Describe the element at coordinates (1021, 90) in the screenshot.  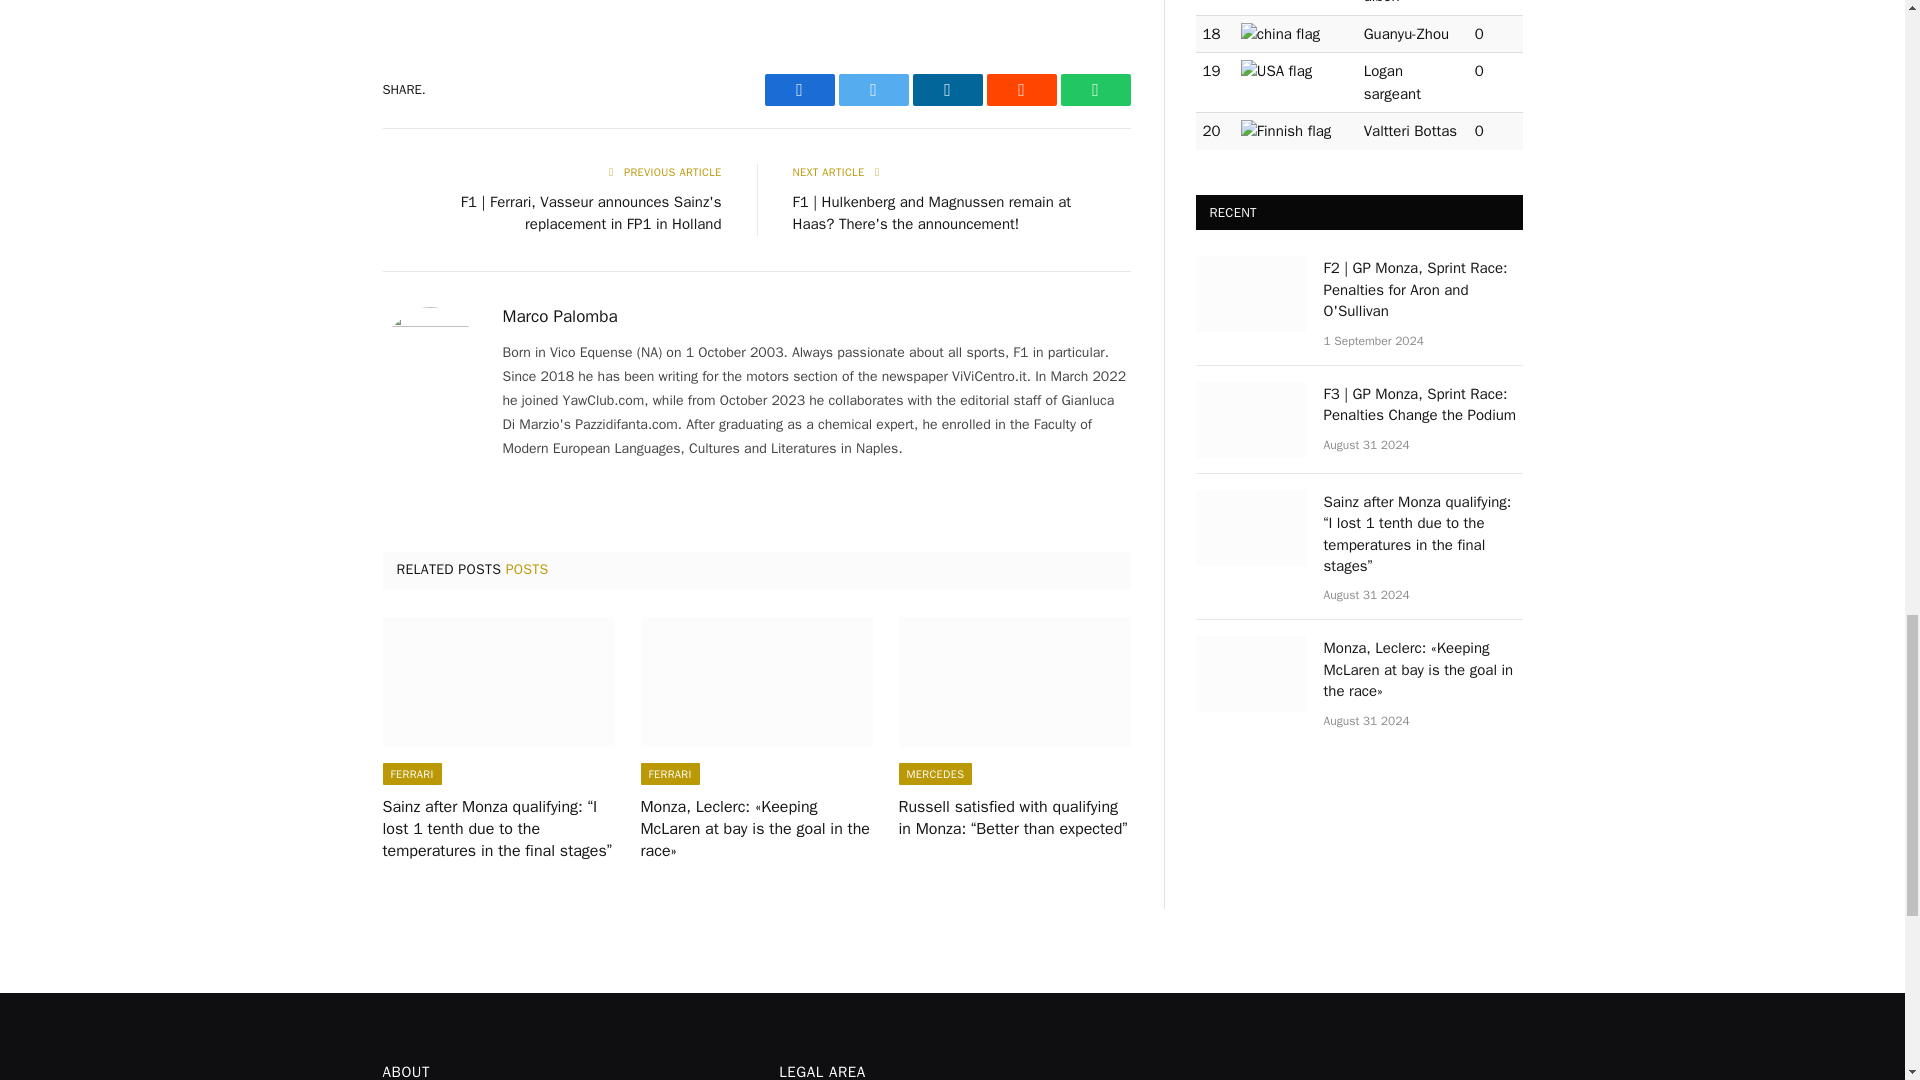
I see `Share on Reddit` at that location.